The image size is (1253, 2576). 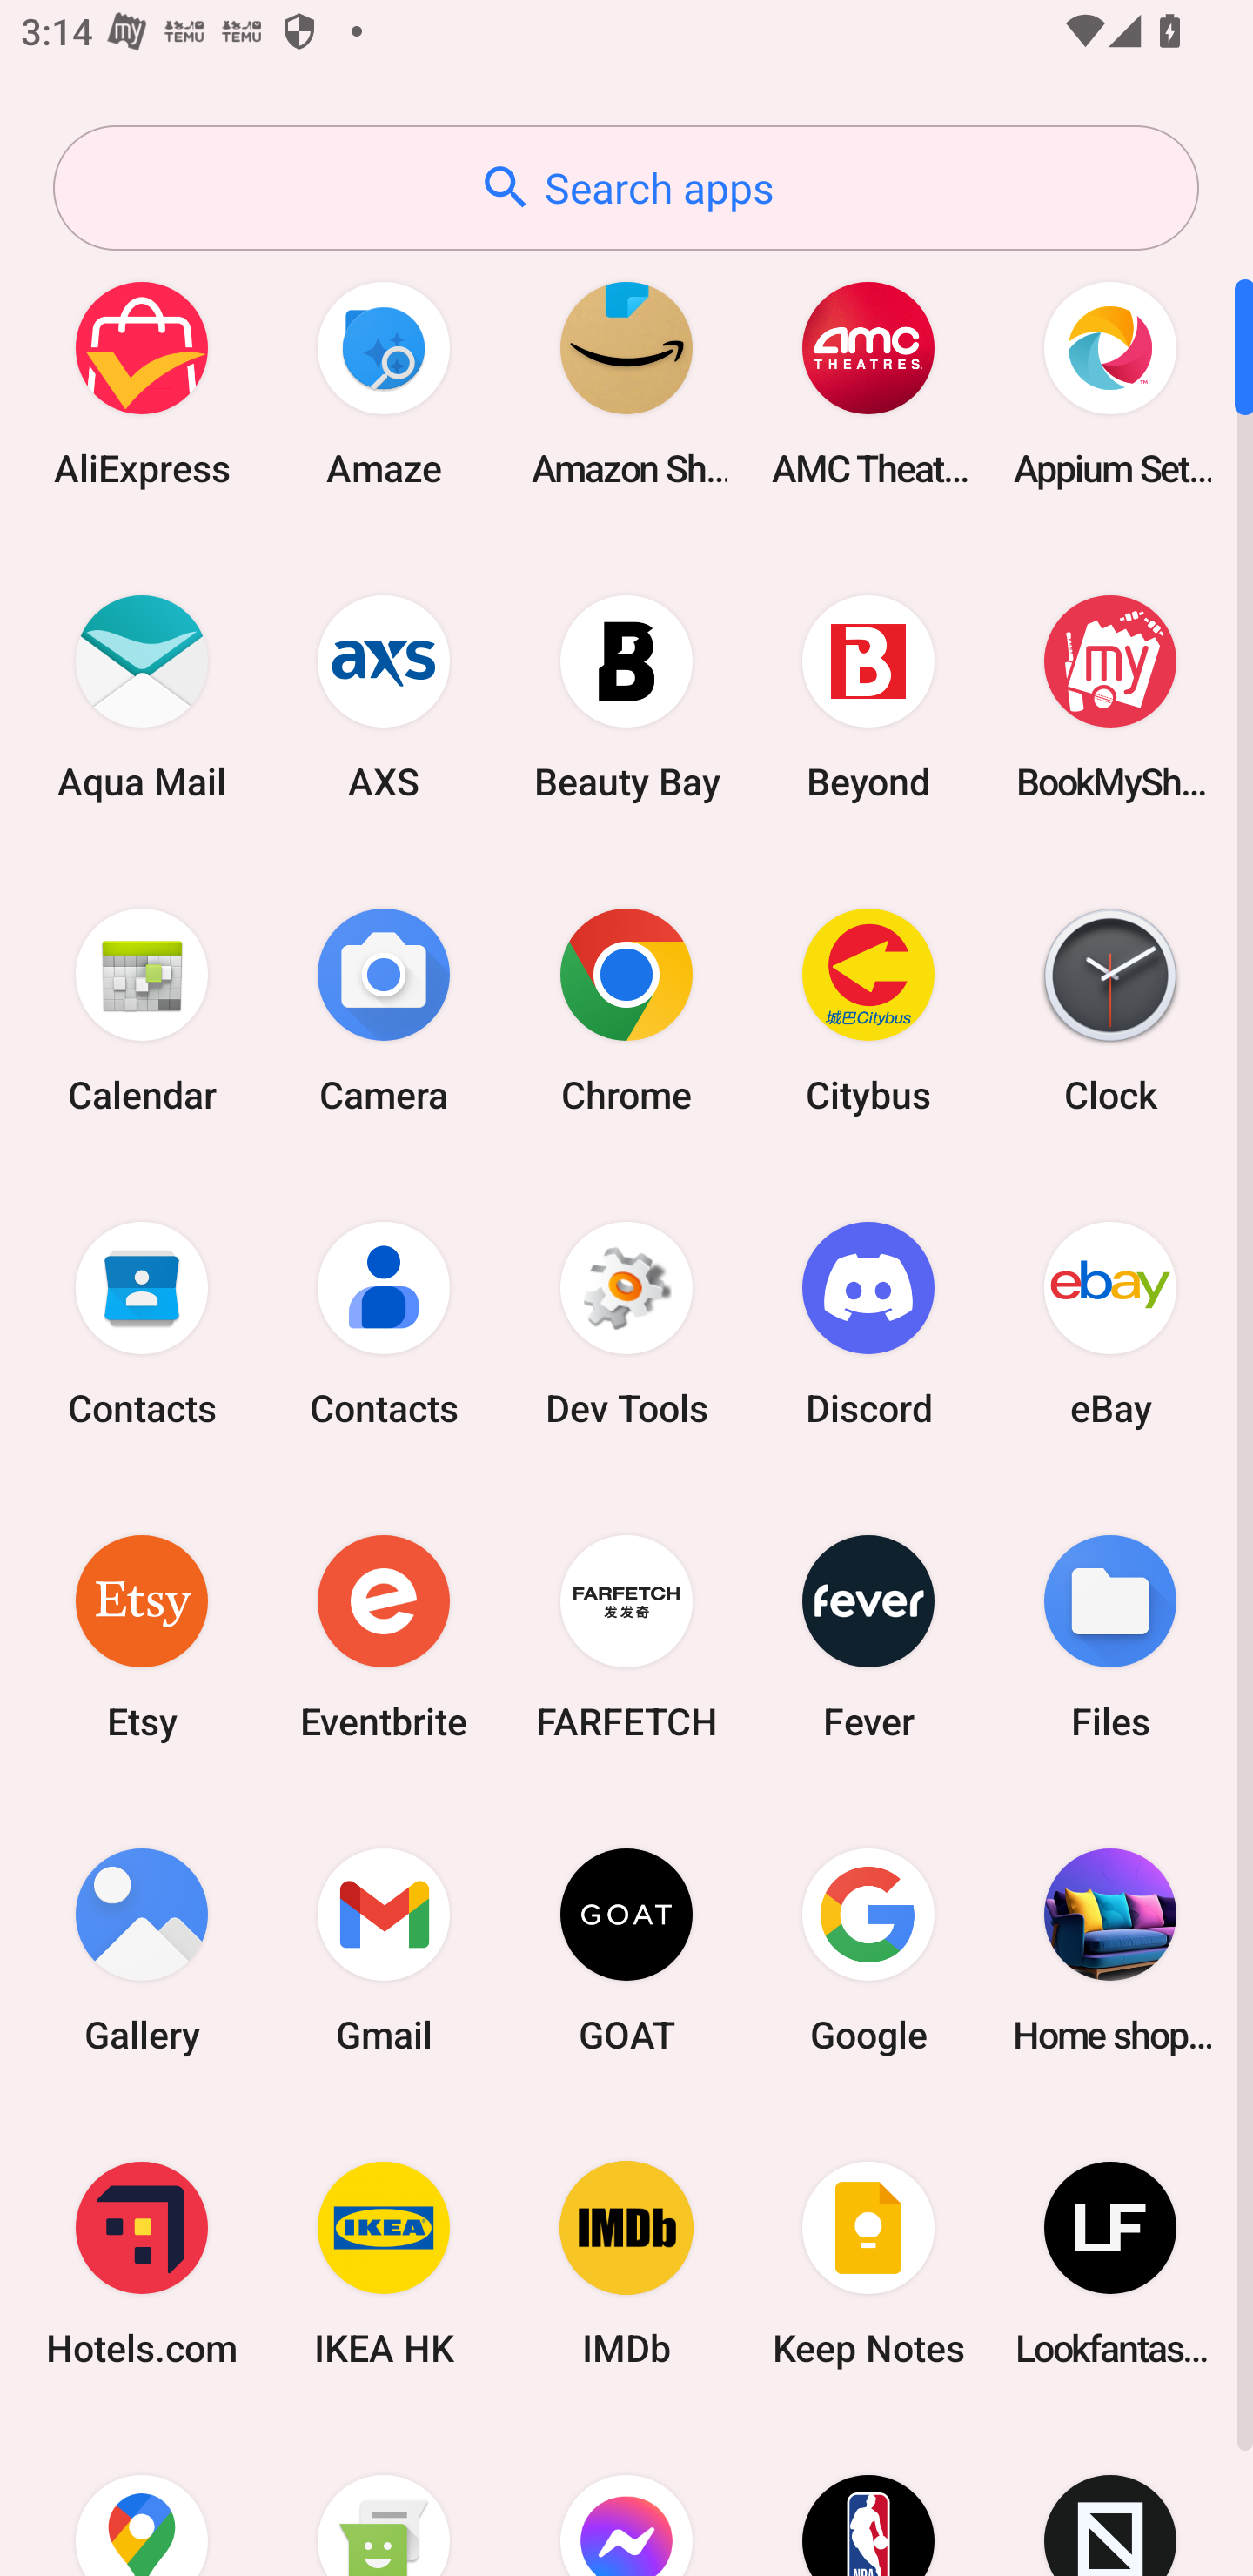 What do you see at coordinates (384, 696) in the screenshot?
I see `AXS` at bounding box center [384, 696].